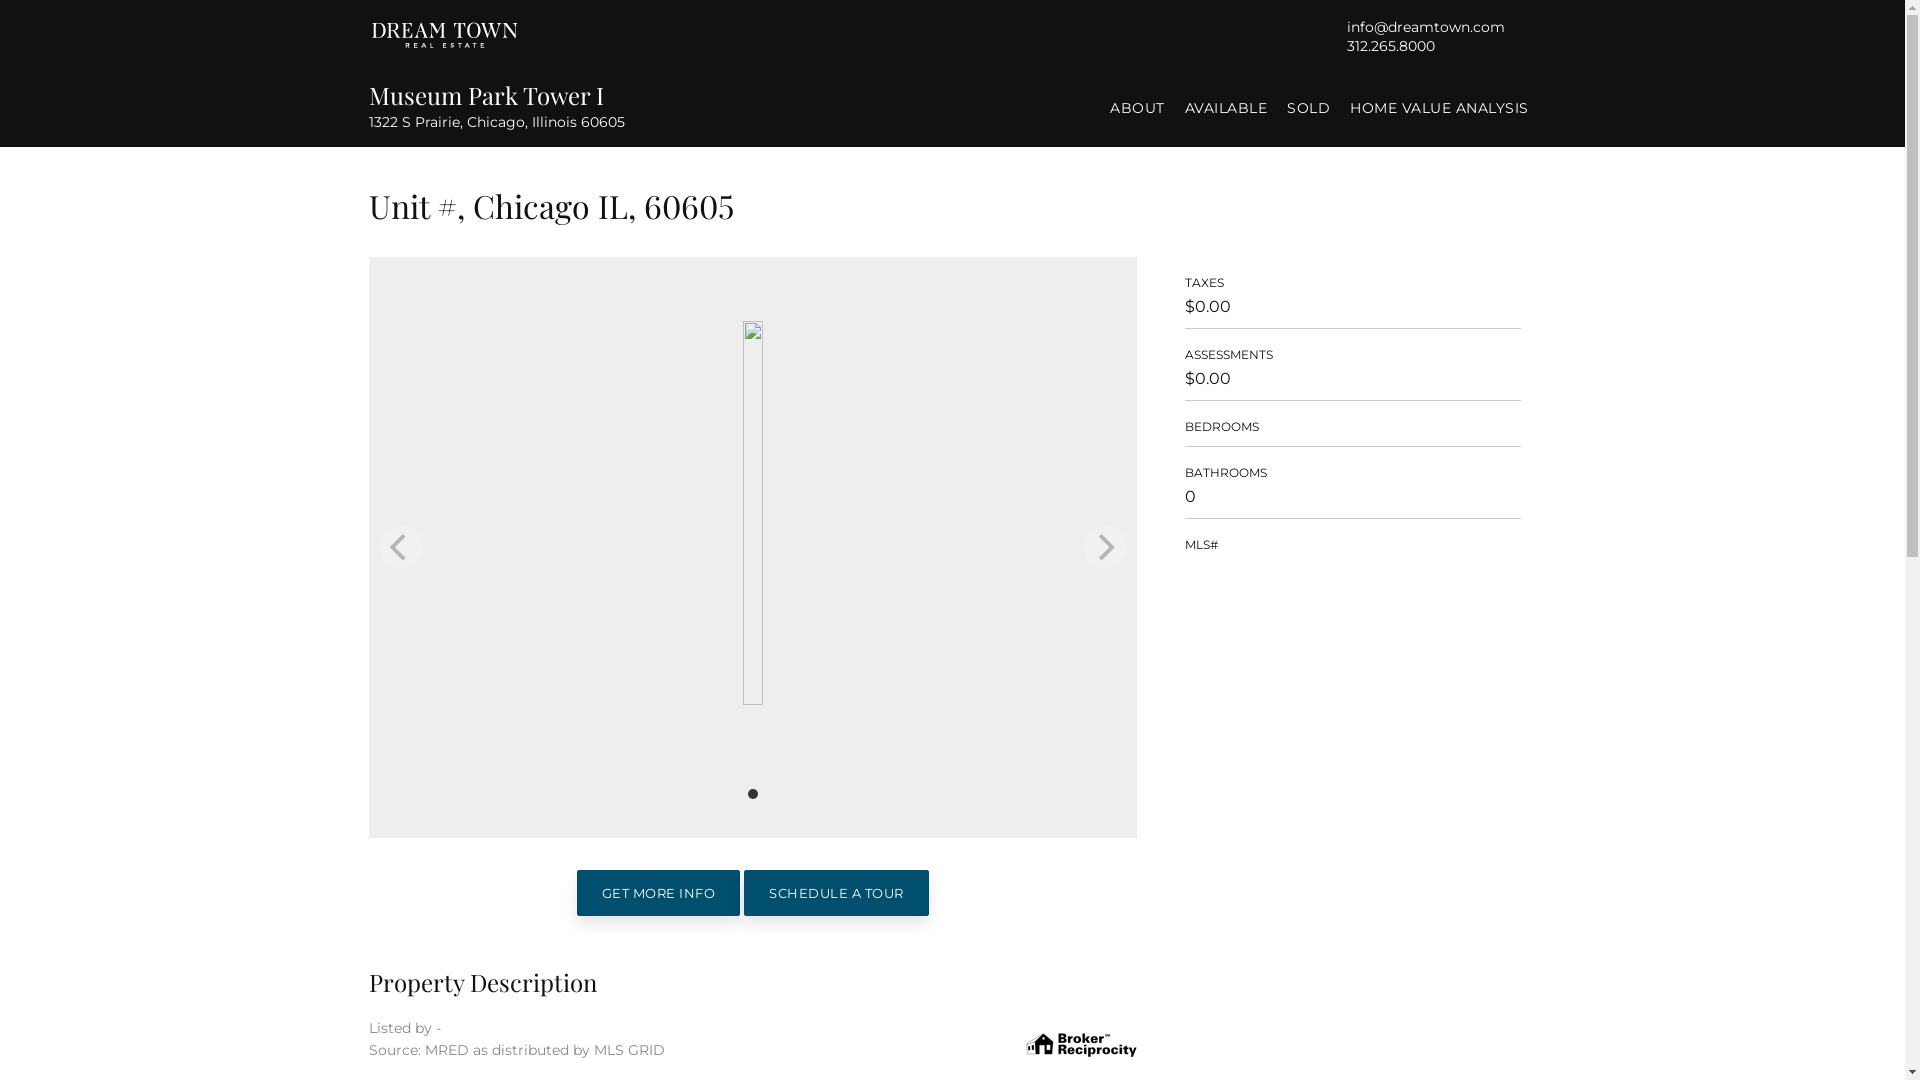 The width and height of the screenshot is (1920, 1080). What do you see at coordinates (658, 893) in the screenshot?
I see `GET MORE INFO` at bounding box center [658, 893].